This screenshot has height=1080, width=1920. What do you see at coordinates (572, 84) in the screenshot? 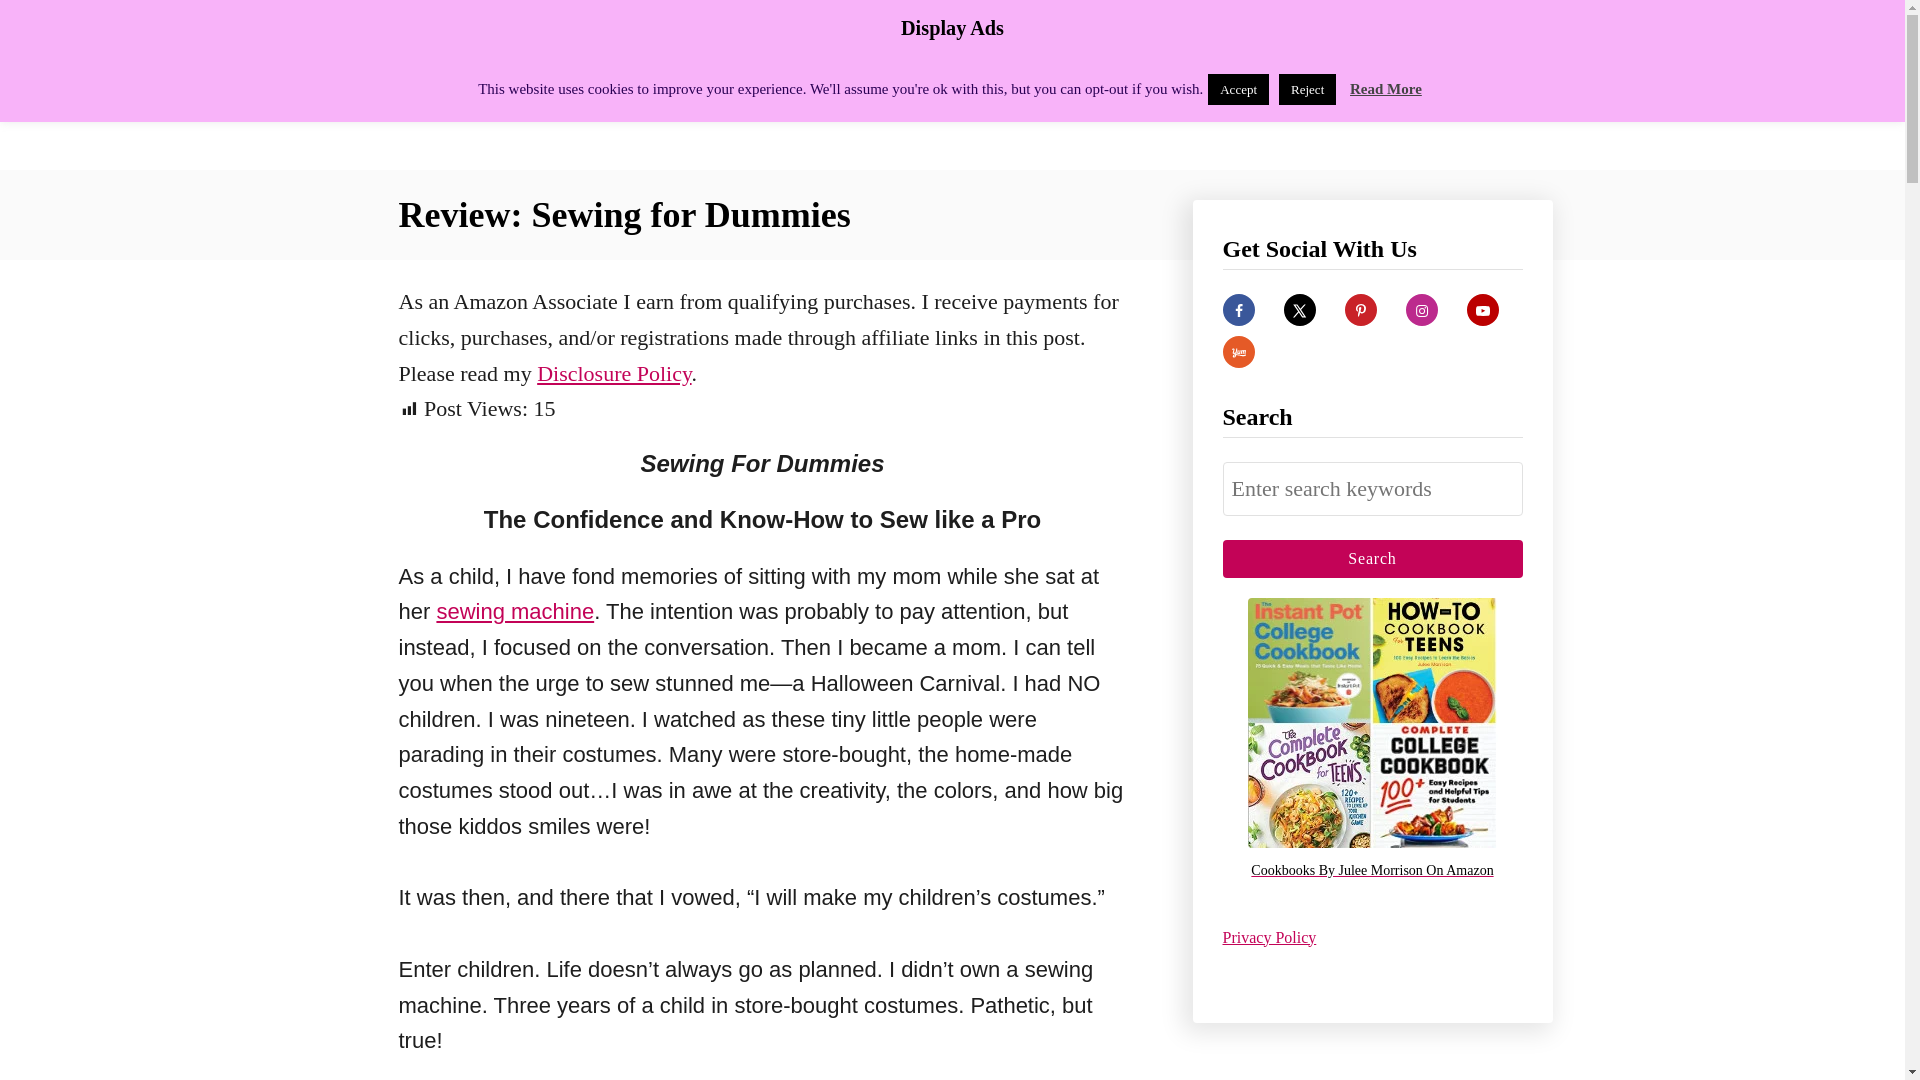
I see `Mommy's Memorandum` at bounding box center [572, 84].